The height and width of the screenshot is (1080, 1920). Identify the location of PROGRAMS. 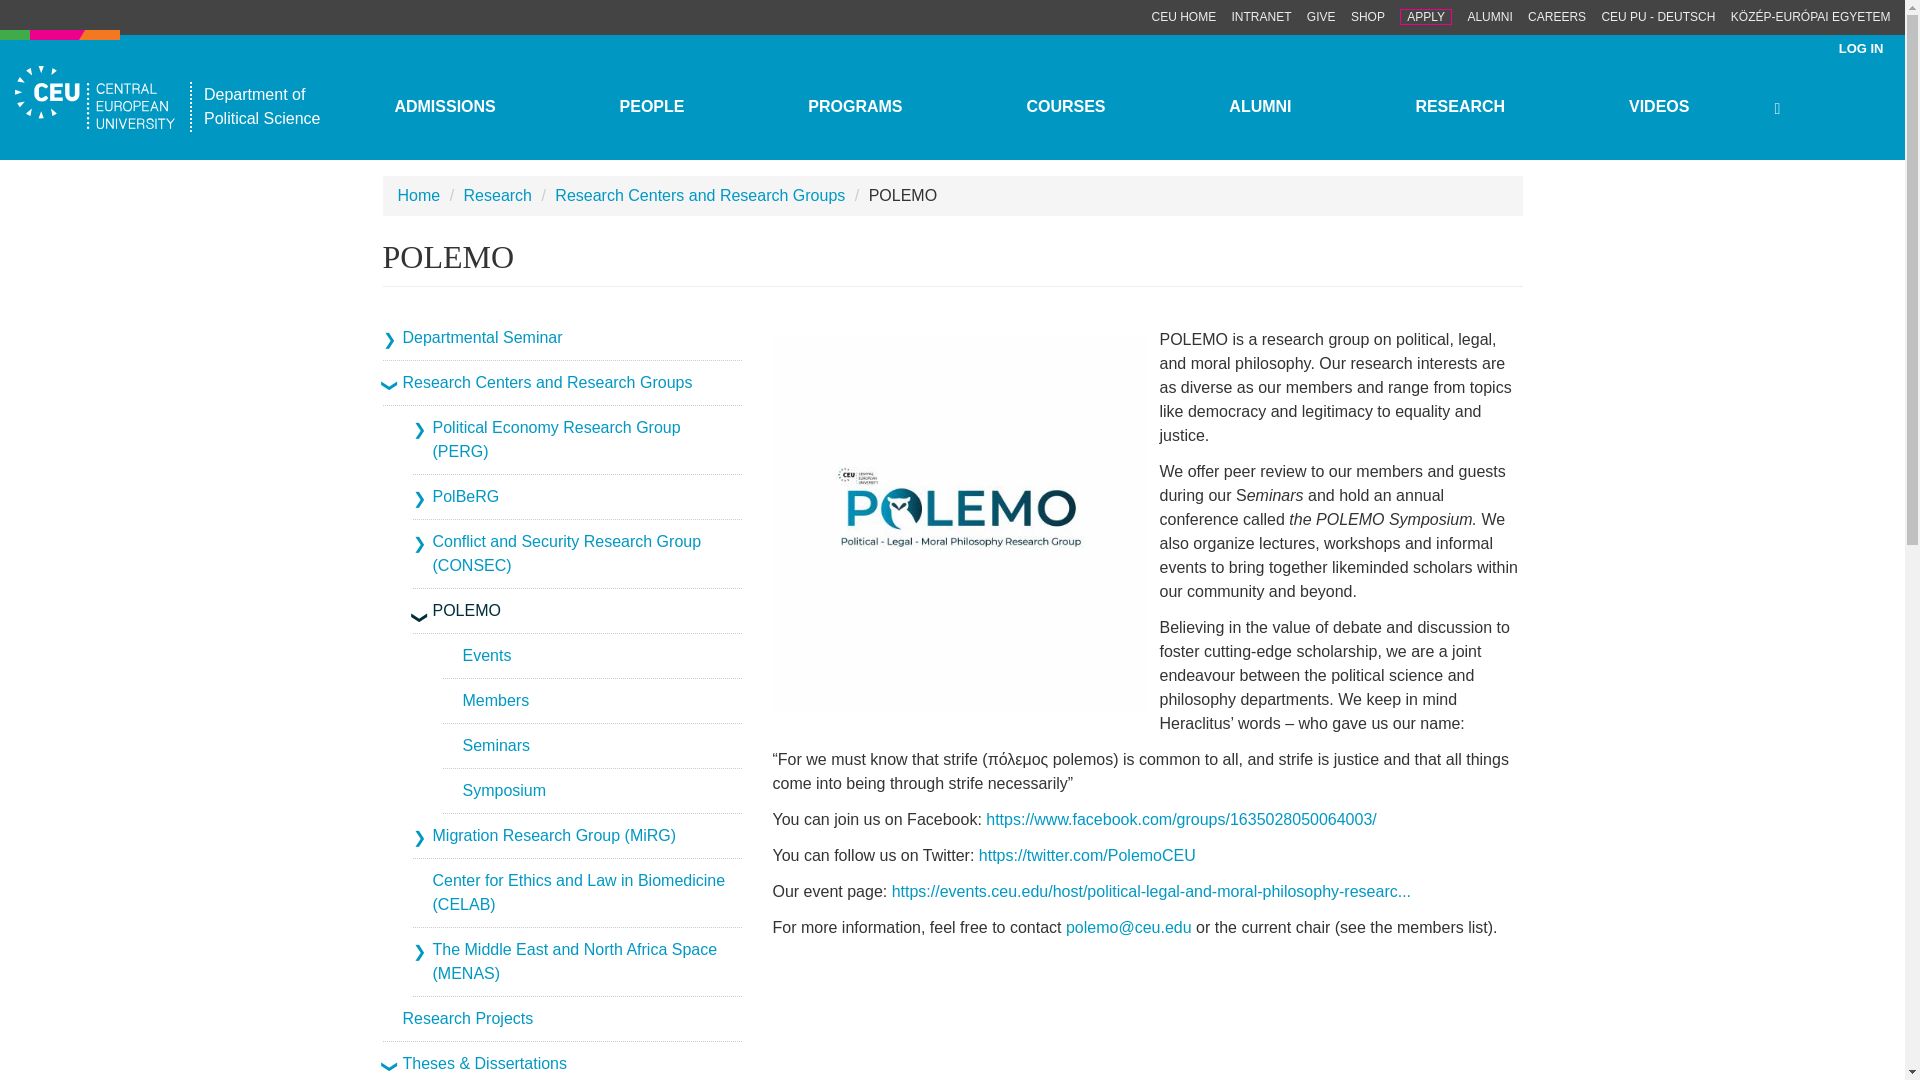
(854, 106).